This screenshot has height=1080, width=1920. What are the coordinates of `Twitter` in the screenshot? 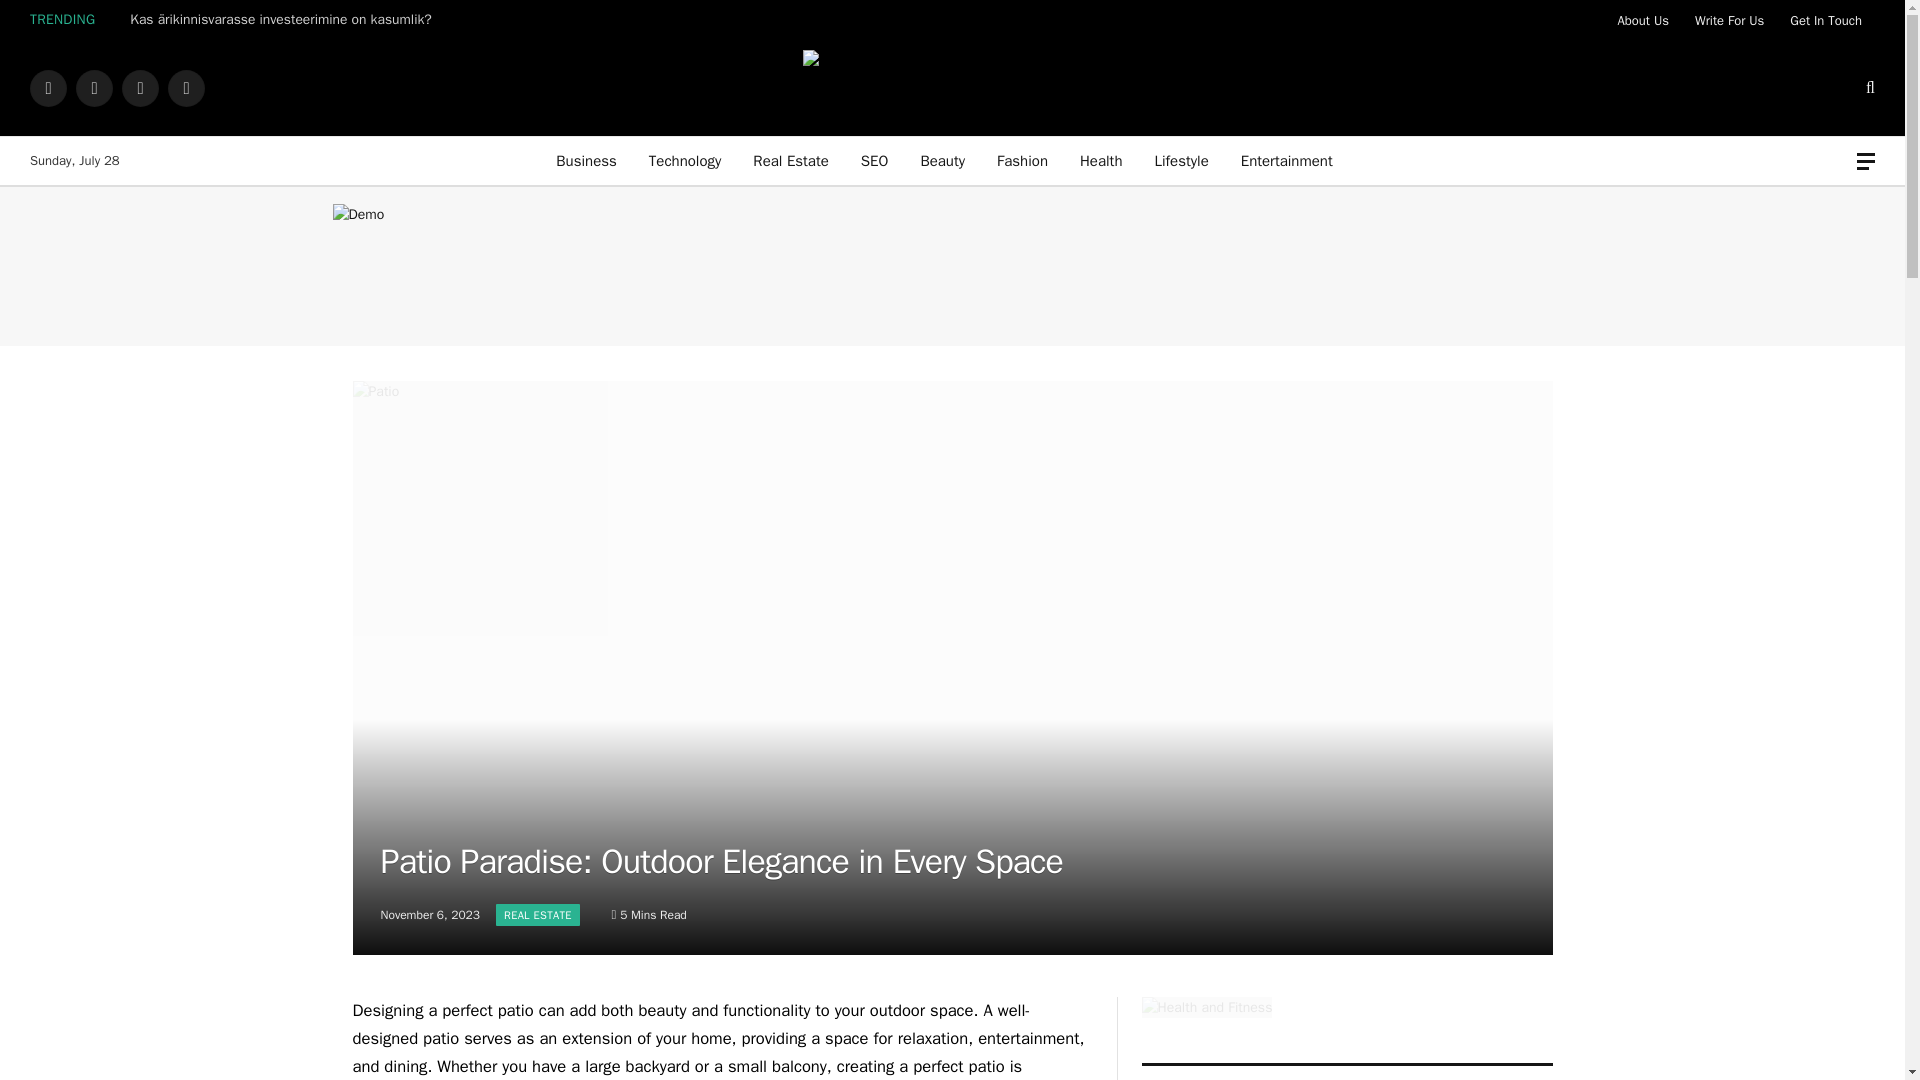 It's located at (94, 88).